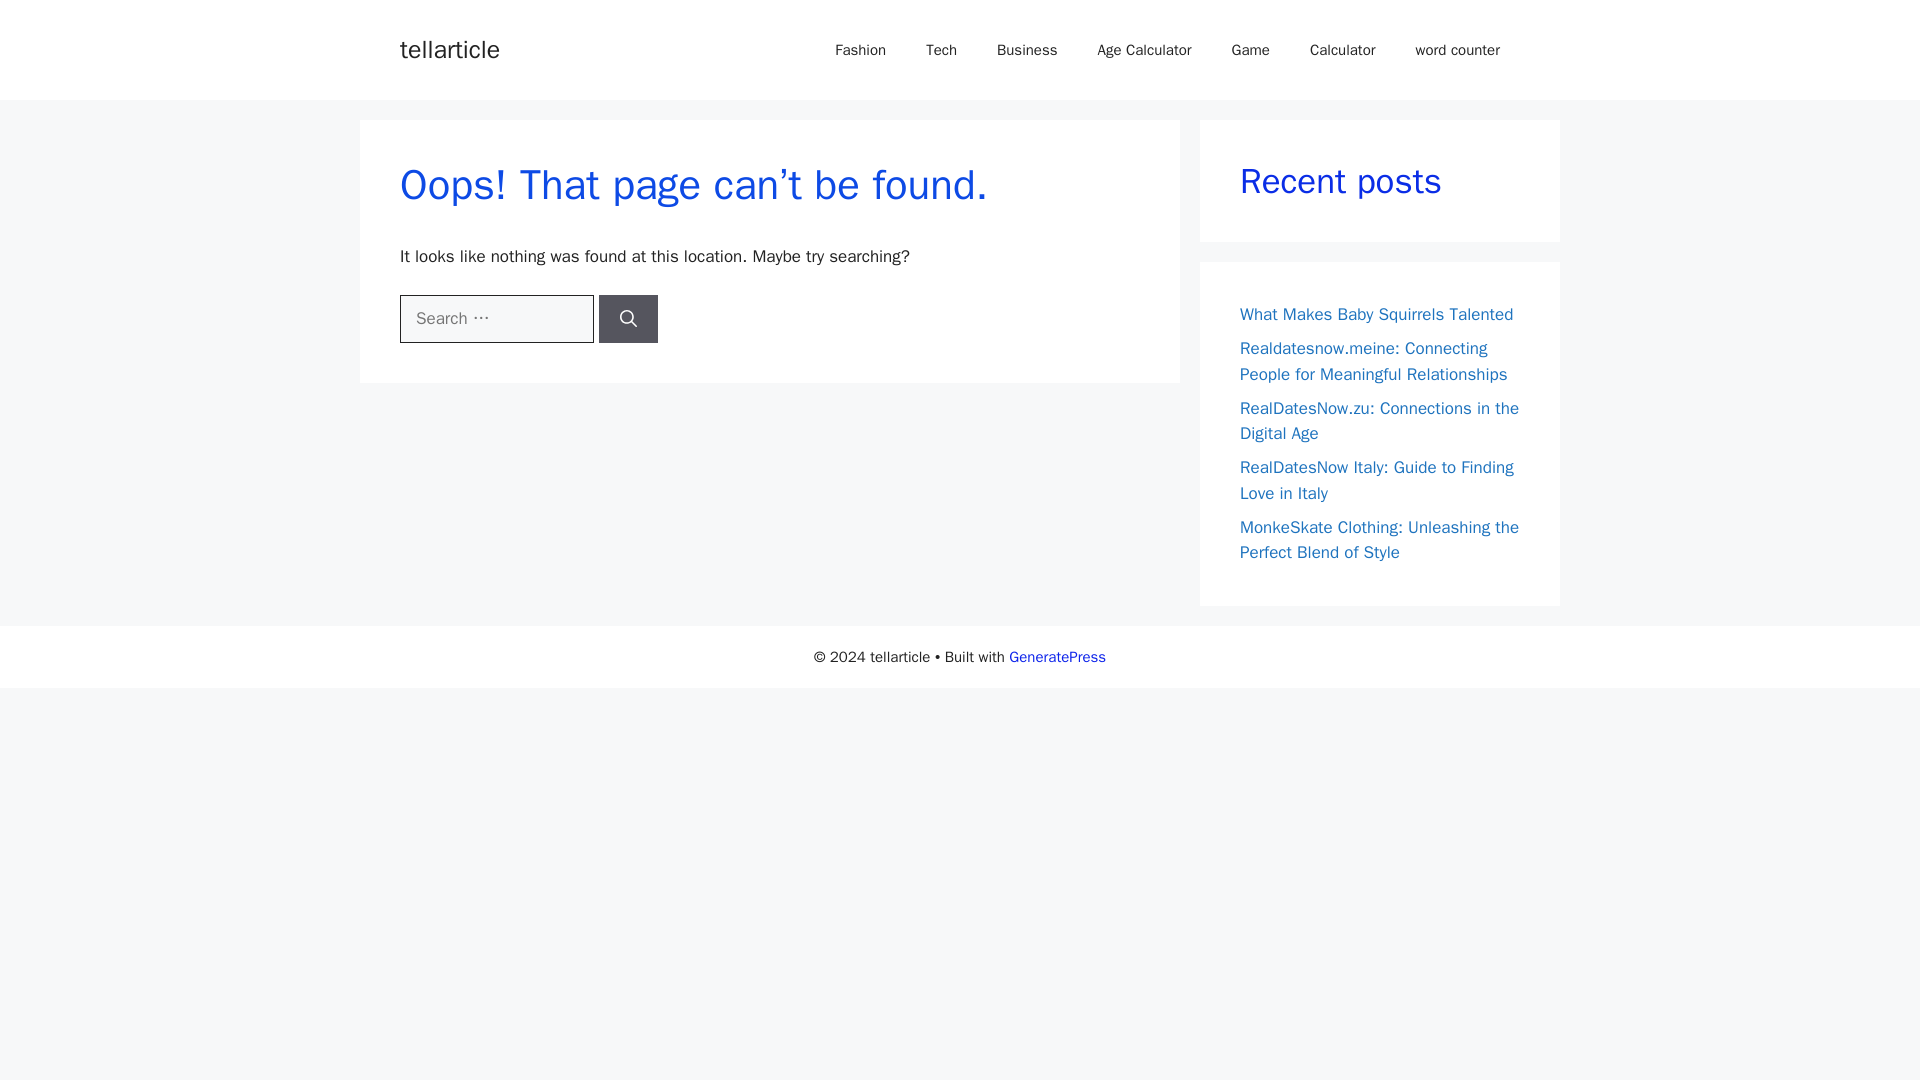  Describe the element at coordinates (1458, 50) in the screenshot. I see `word counter` at that location.